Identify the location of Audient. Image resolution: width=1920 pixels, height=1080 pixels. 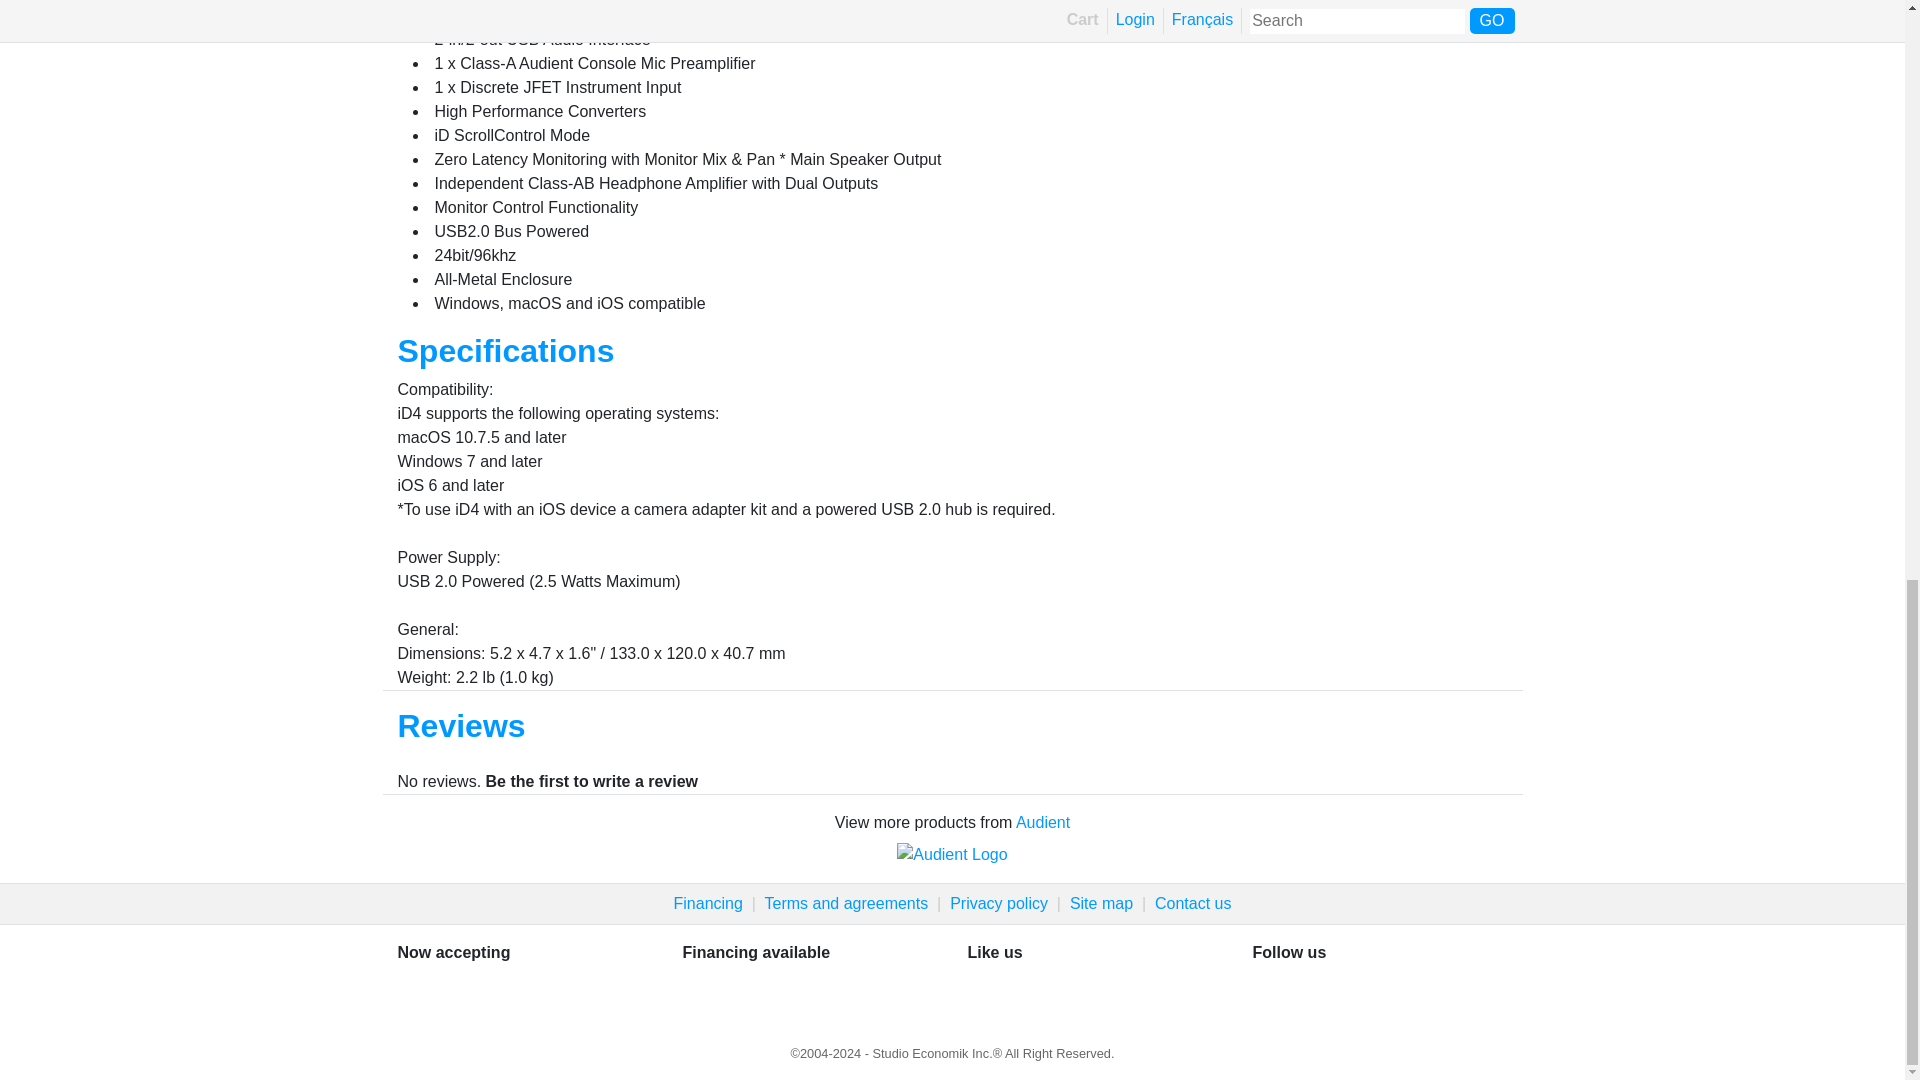
(1042, 822).